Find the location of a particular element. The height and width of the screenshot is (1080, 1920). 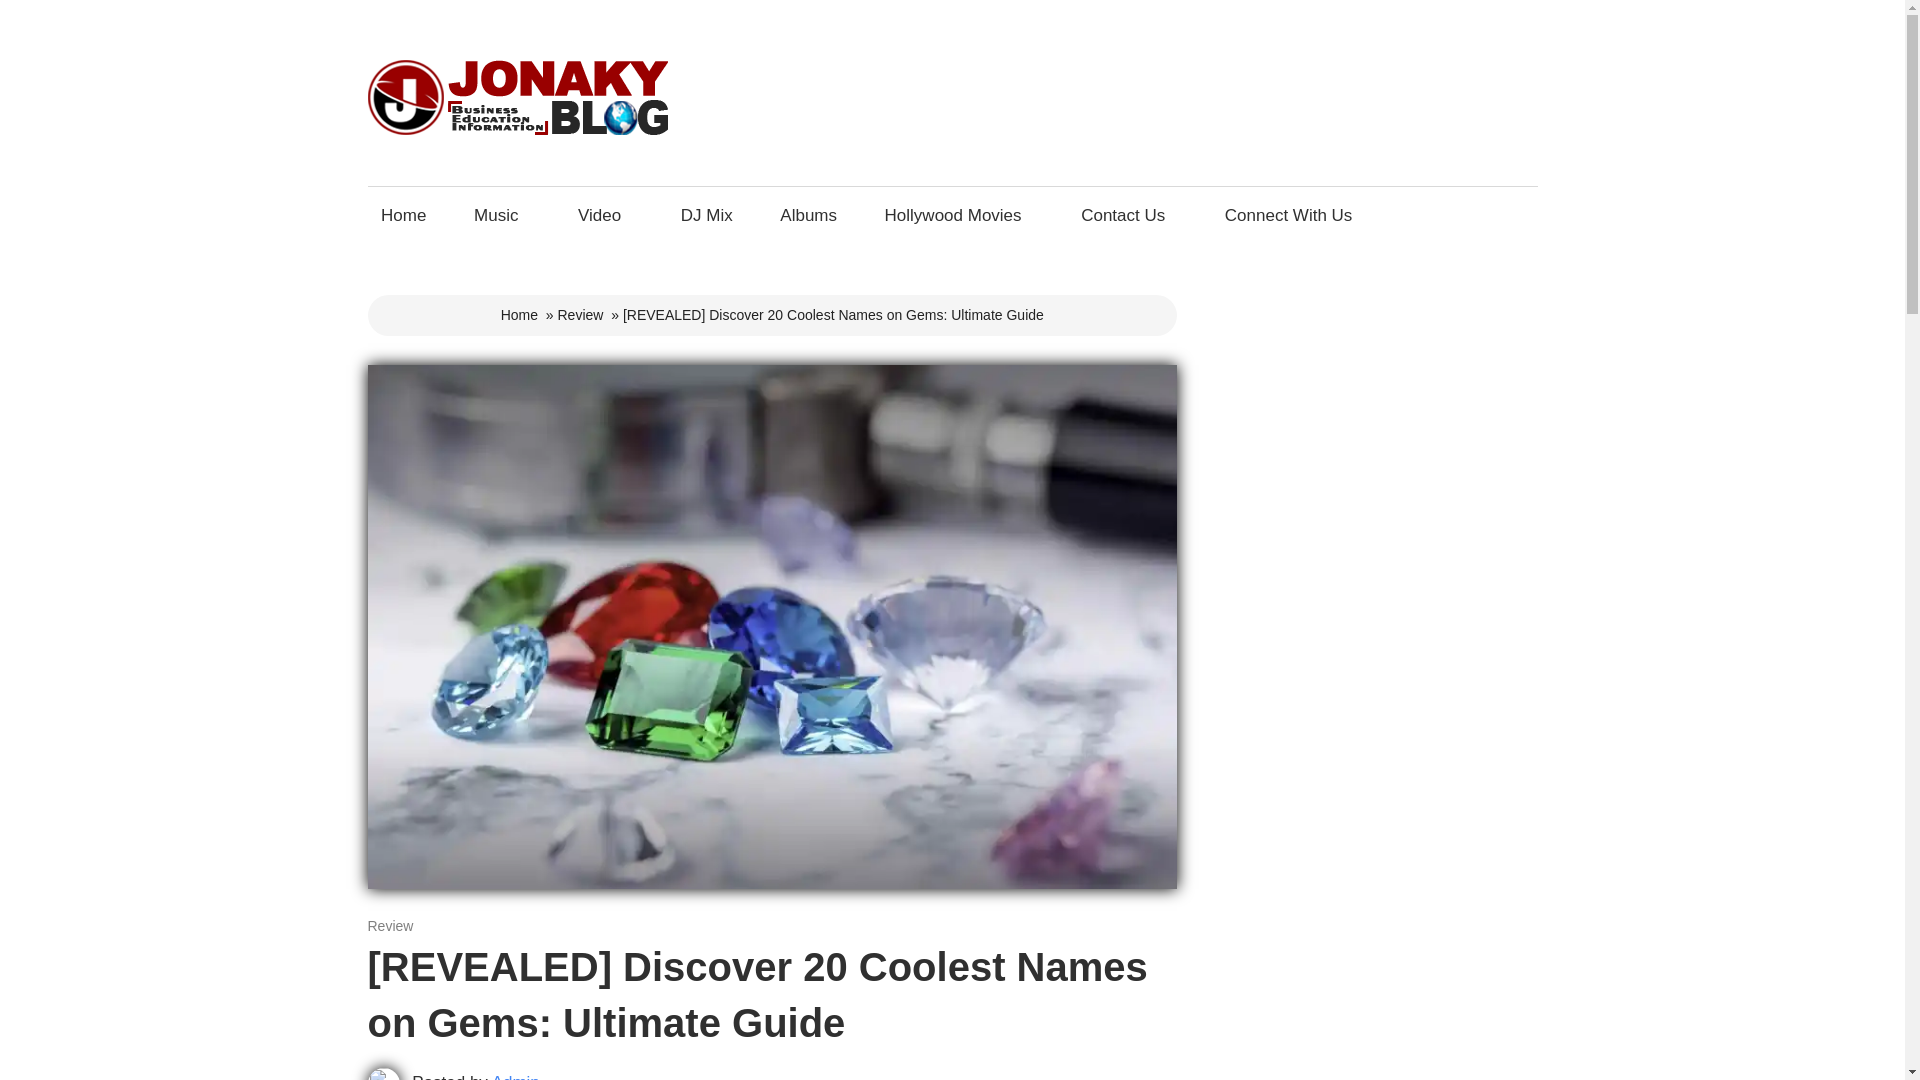

Albums is located at coordinates (808, 215).